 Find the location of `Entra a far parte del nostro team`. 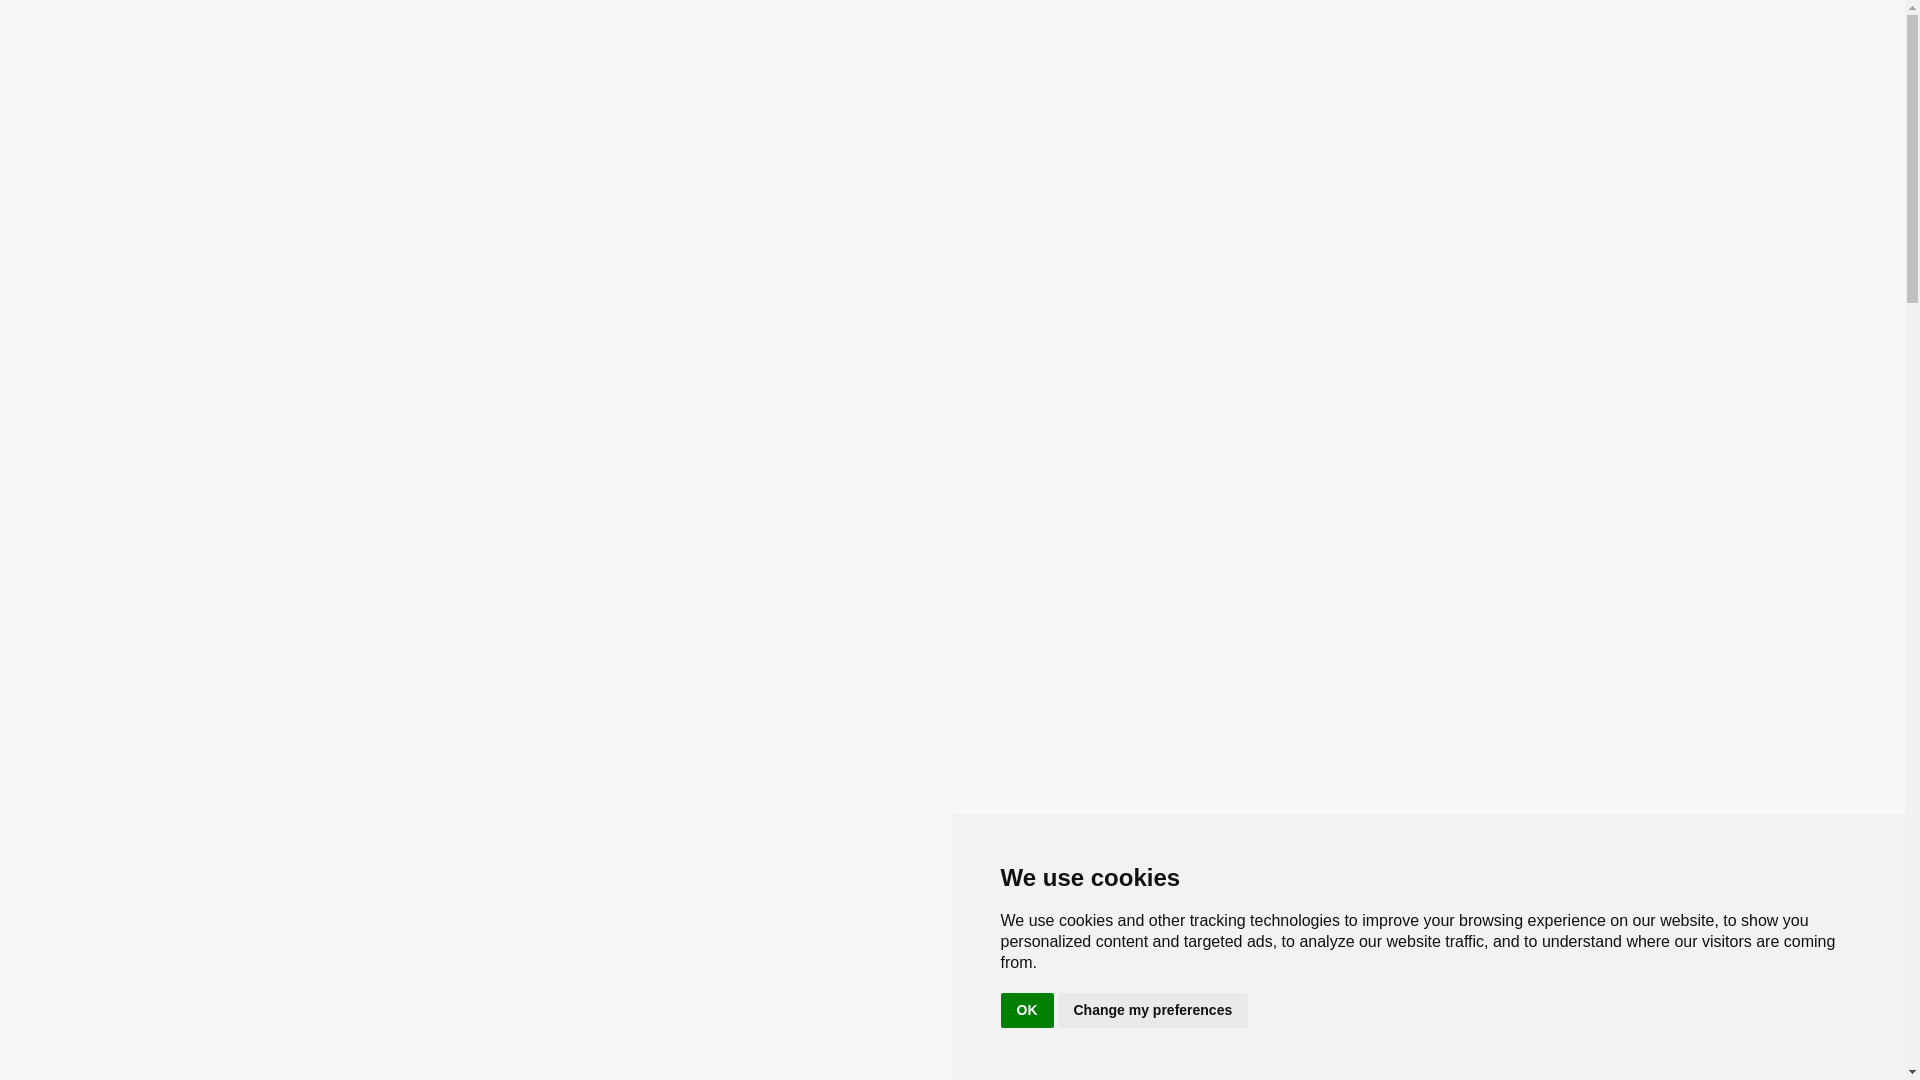

Entra a far parte del nostro team is located at coordinates (1226, 82).